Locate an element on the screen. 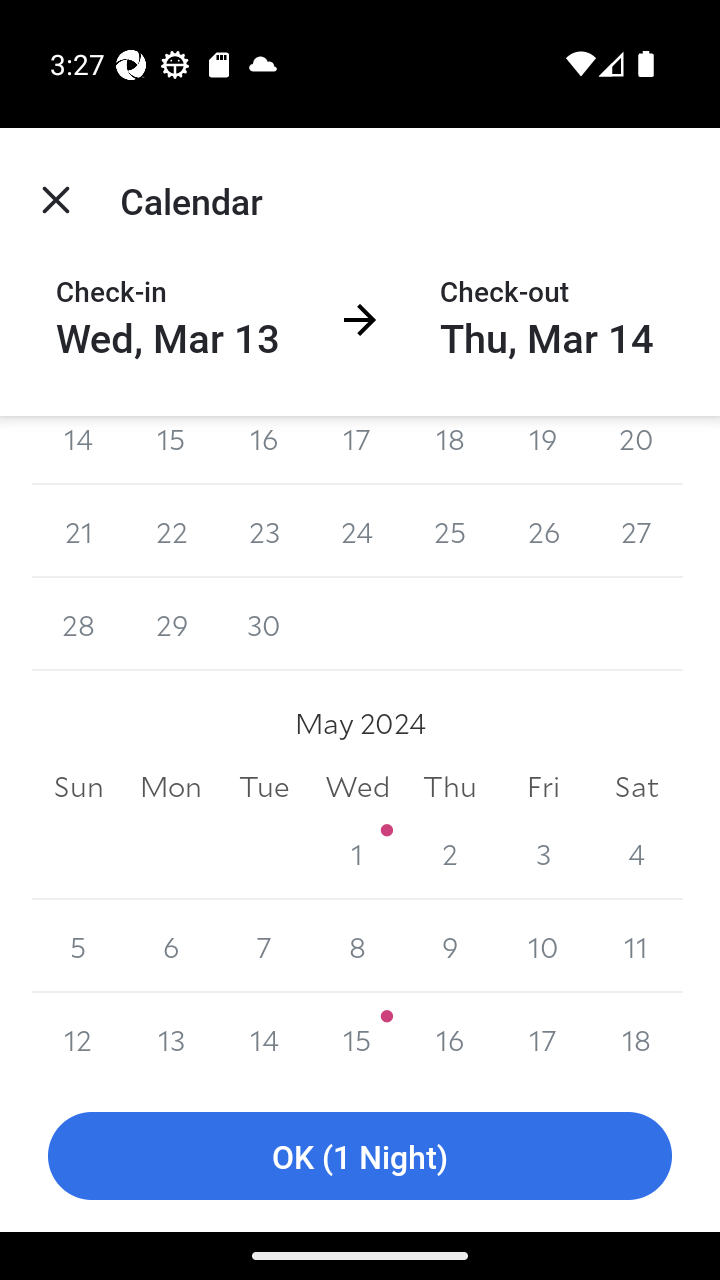  28 28 April 2024 is located at coordinates (78, 624).